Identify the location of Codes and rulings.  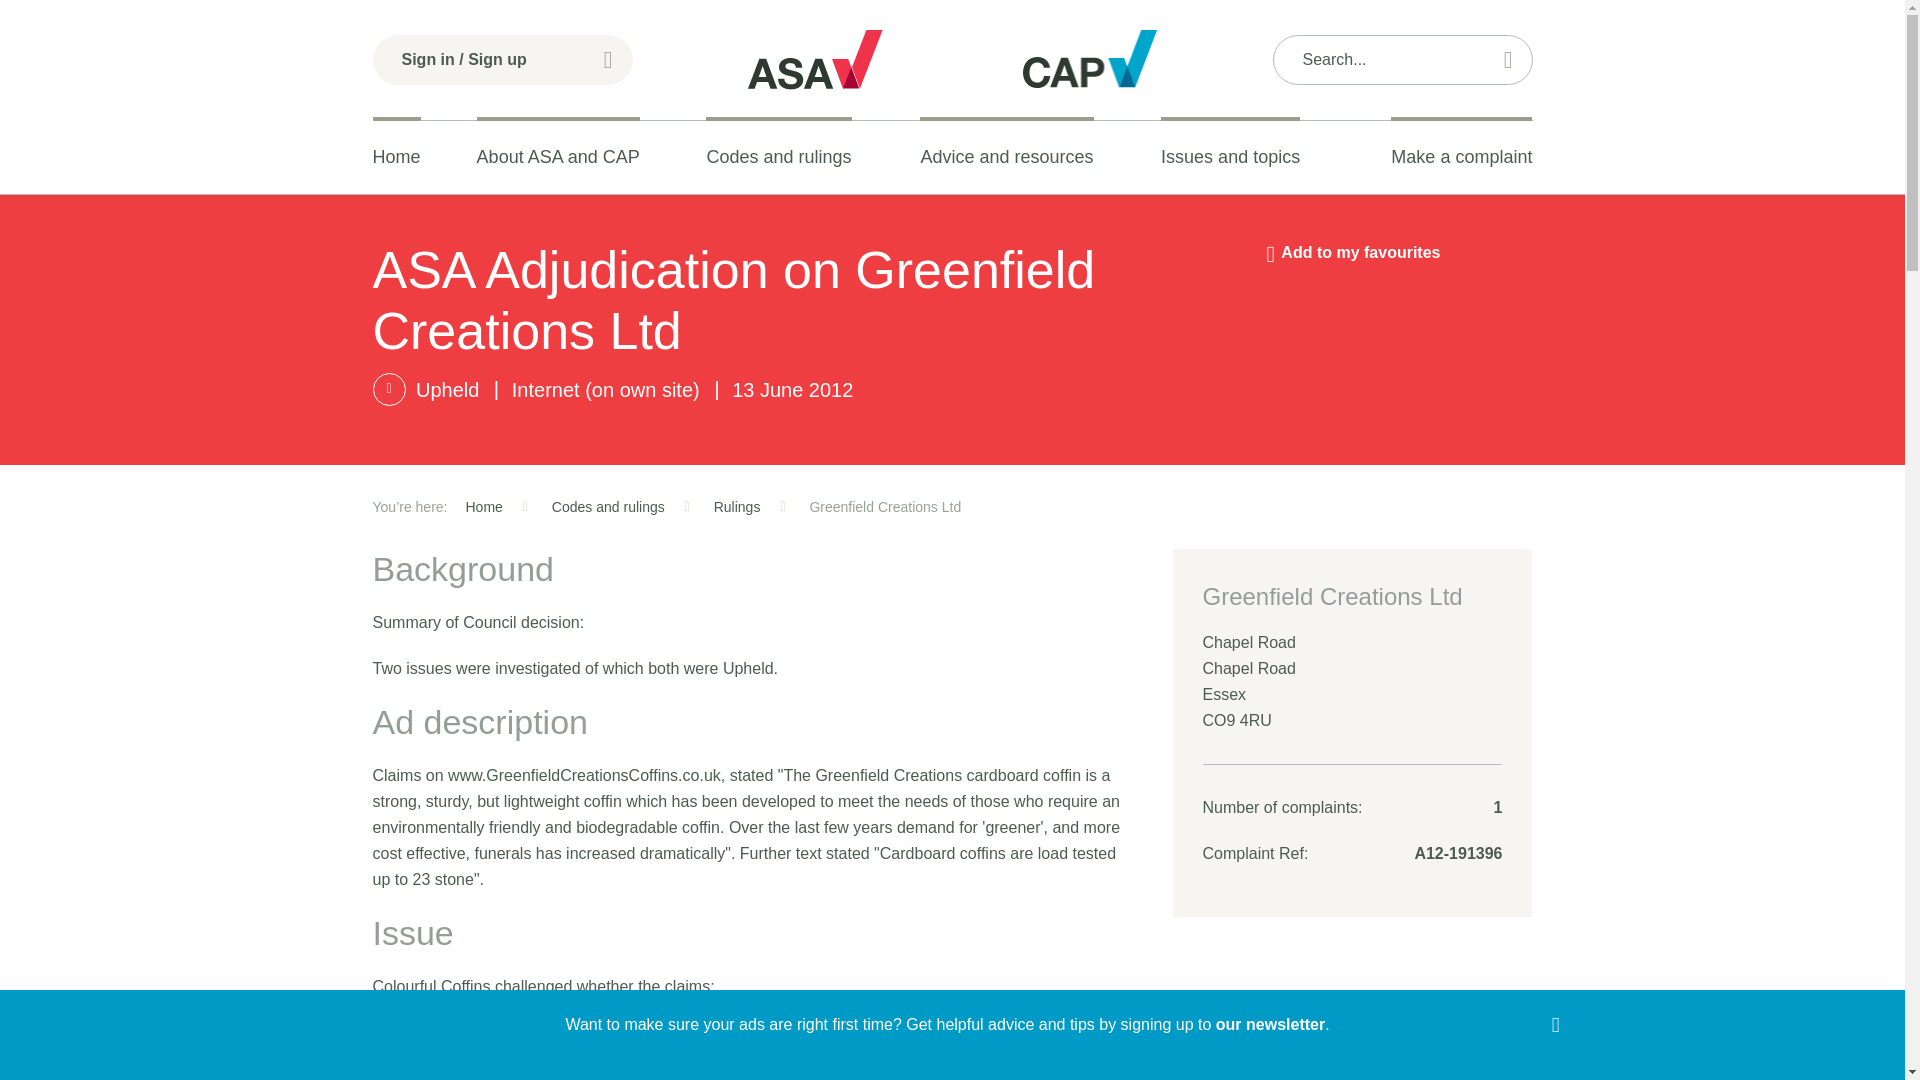
(778, 157).